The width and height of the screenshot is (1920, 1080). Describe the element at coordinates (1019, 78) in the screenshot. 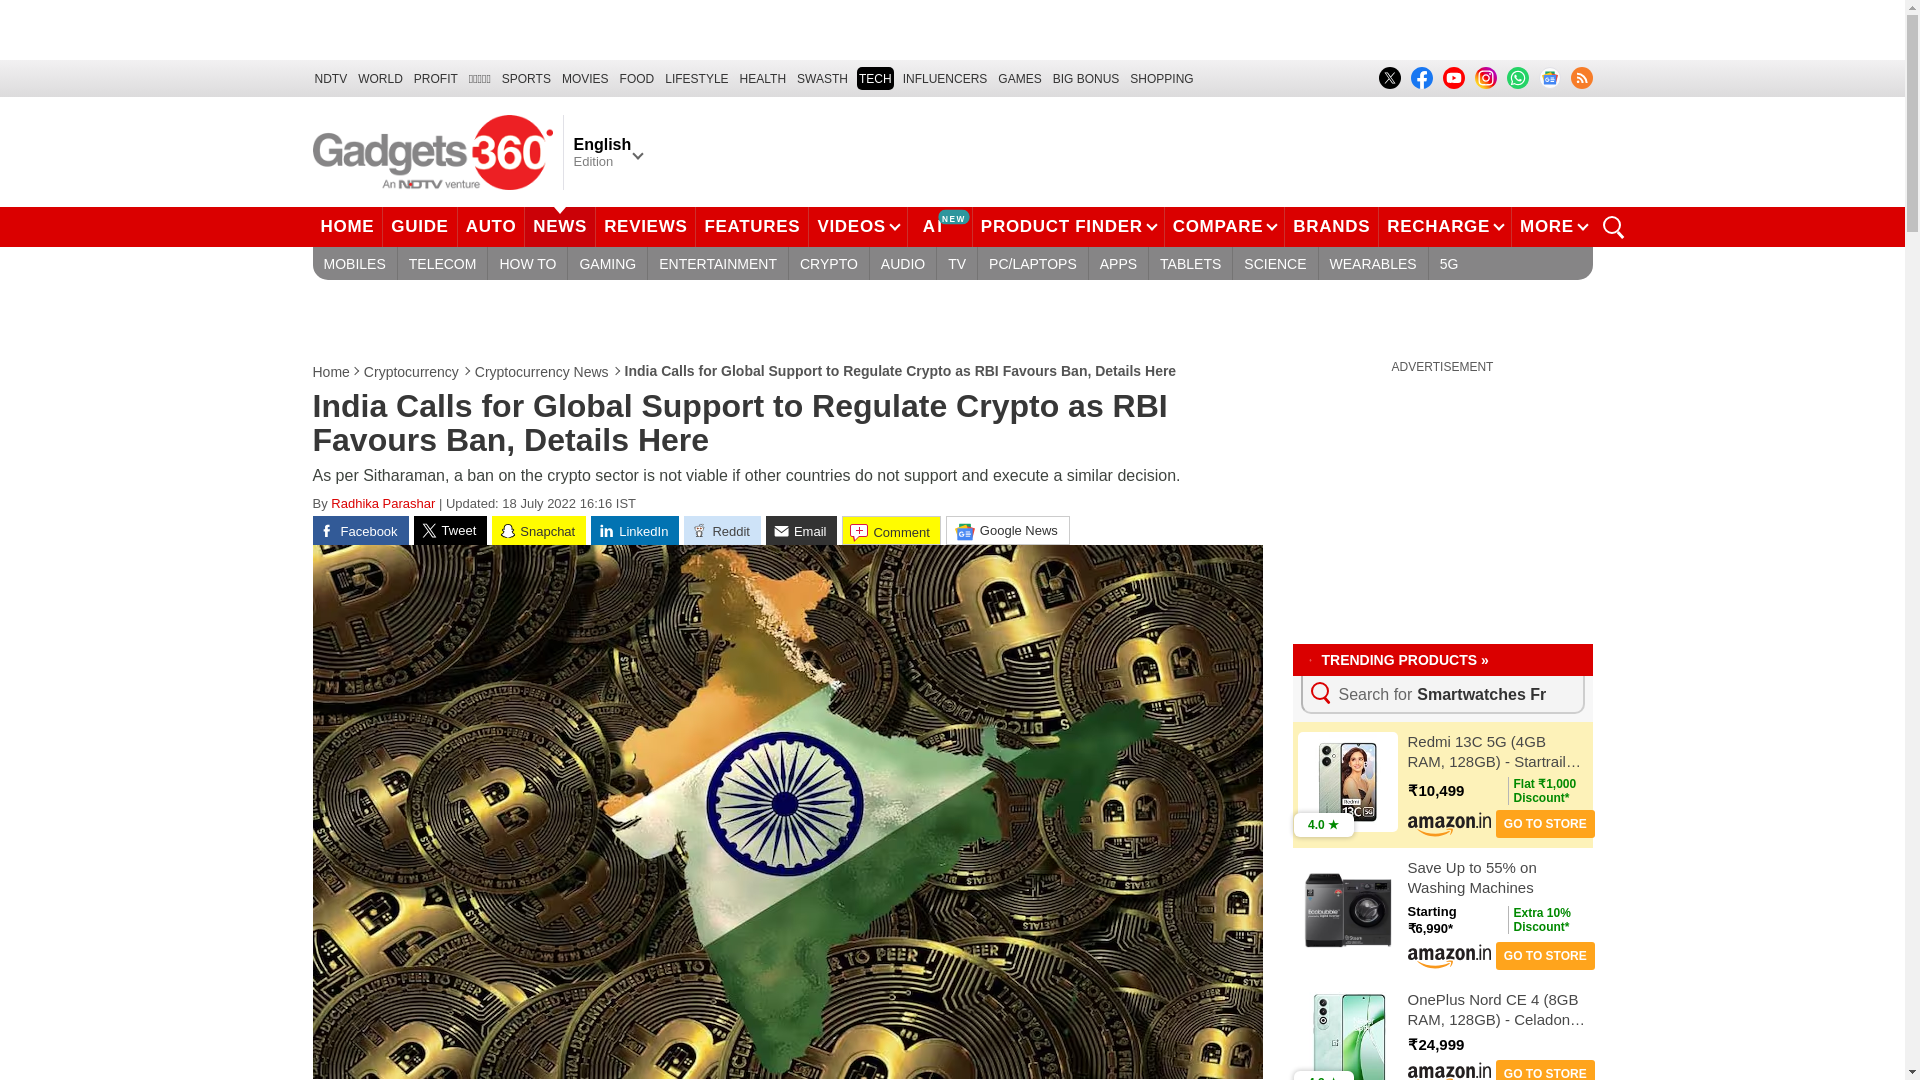

I see `Games` at that location.